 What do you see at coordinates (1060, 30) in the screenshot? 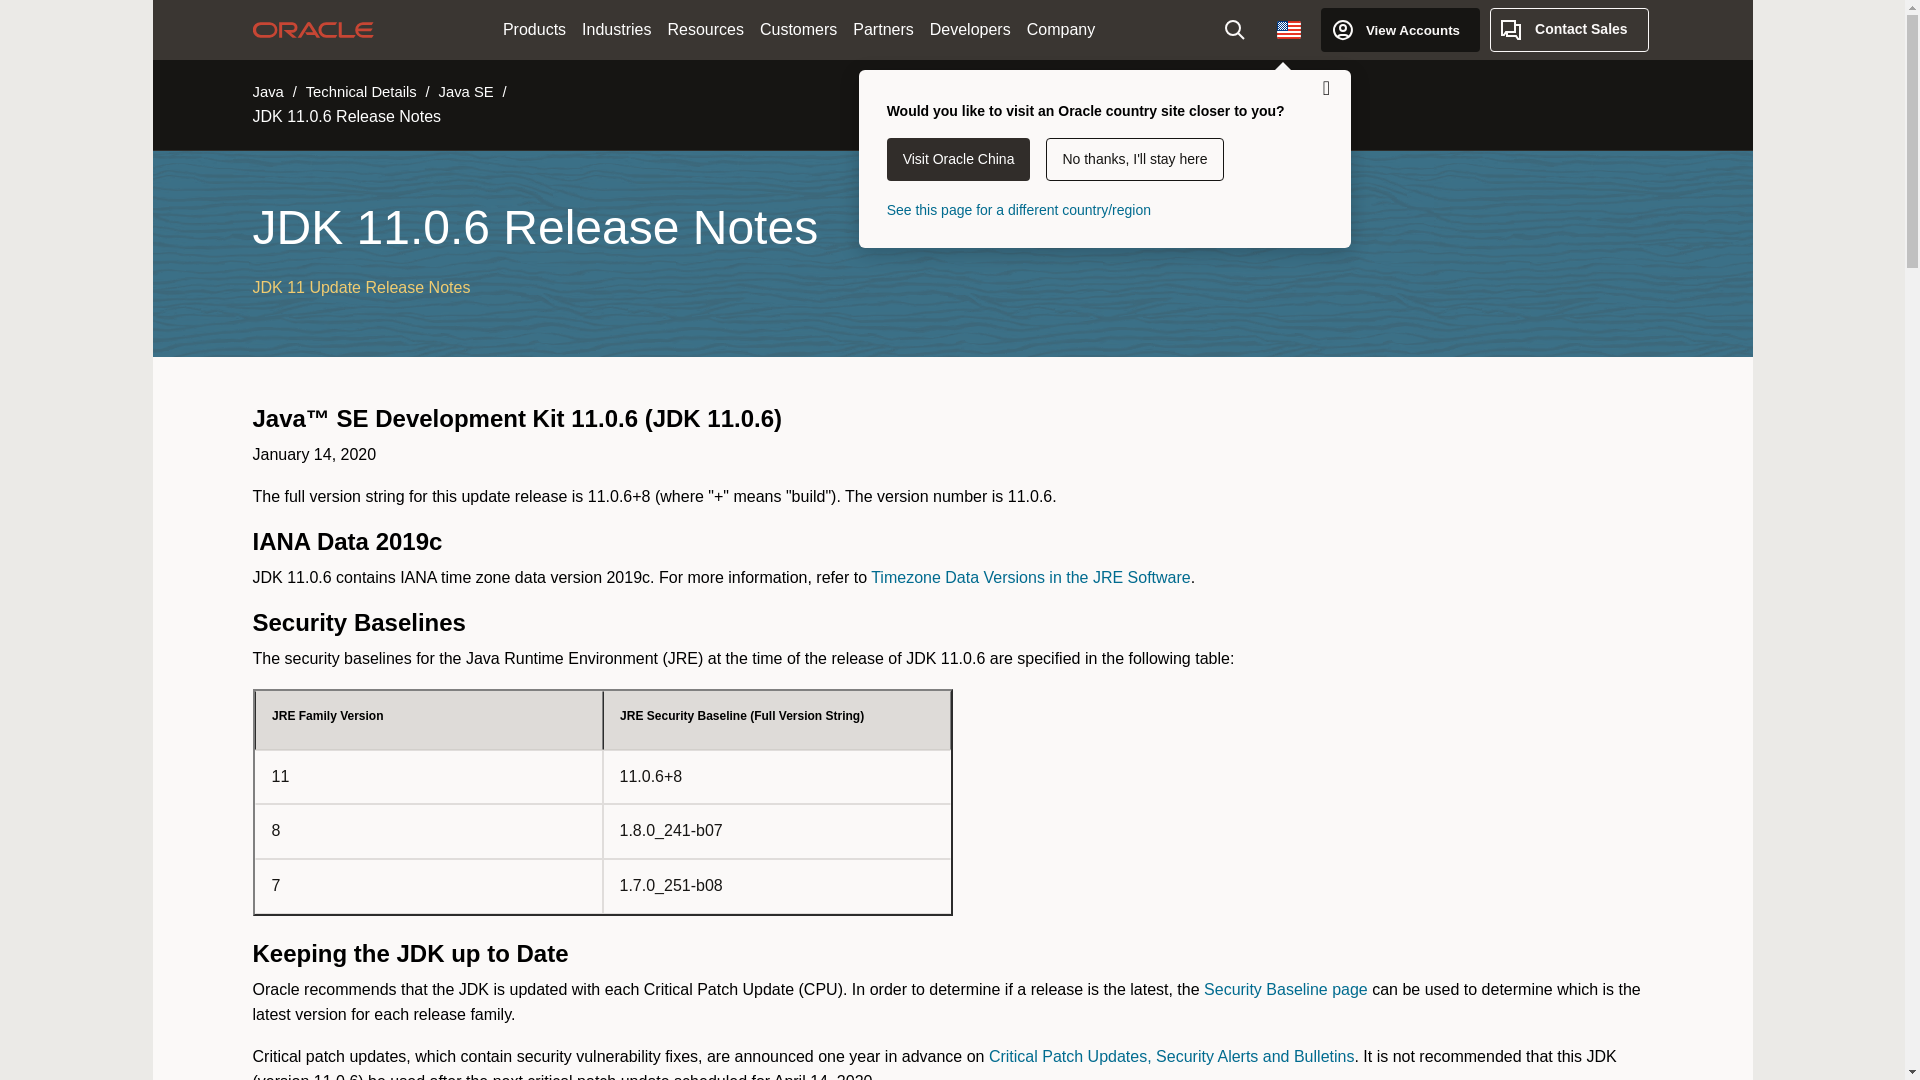
I see `Company` at bounding box center [1060, 30].